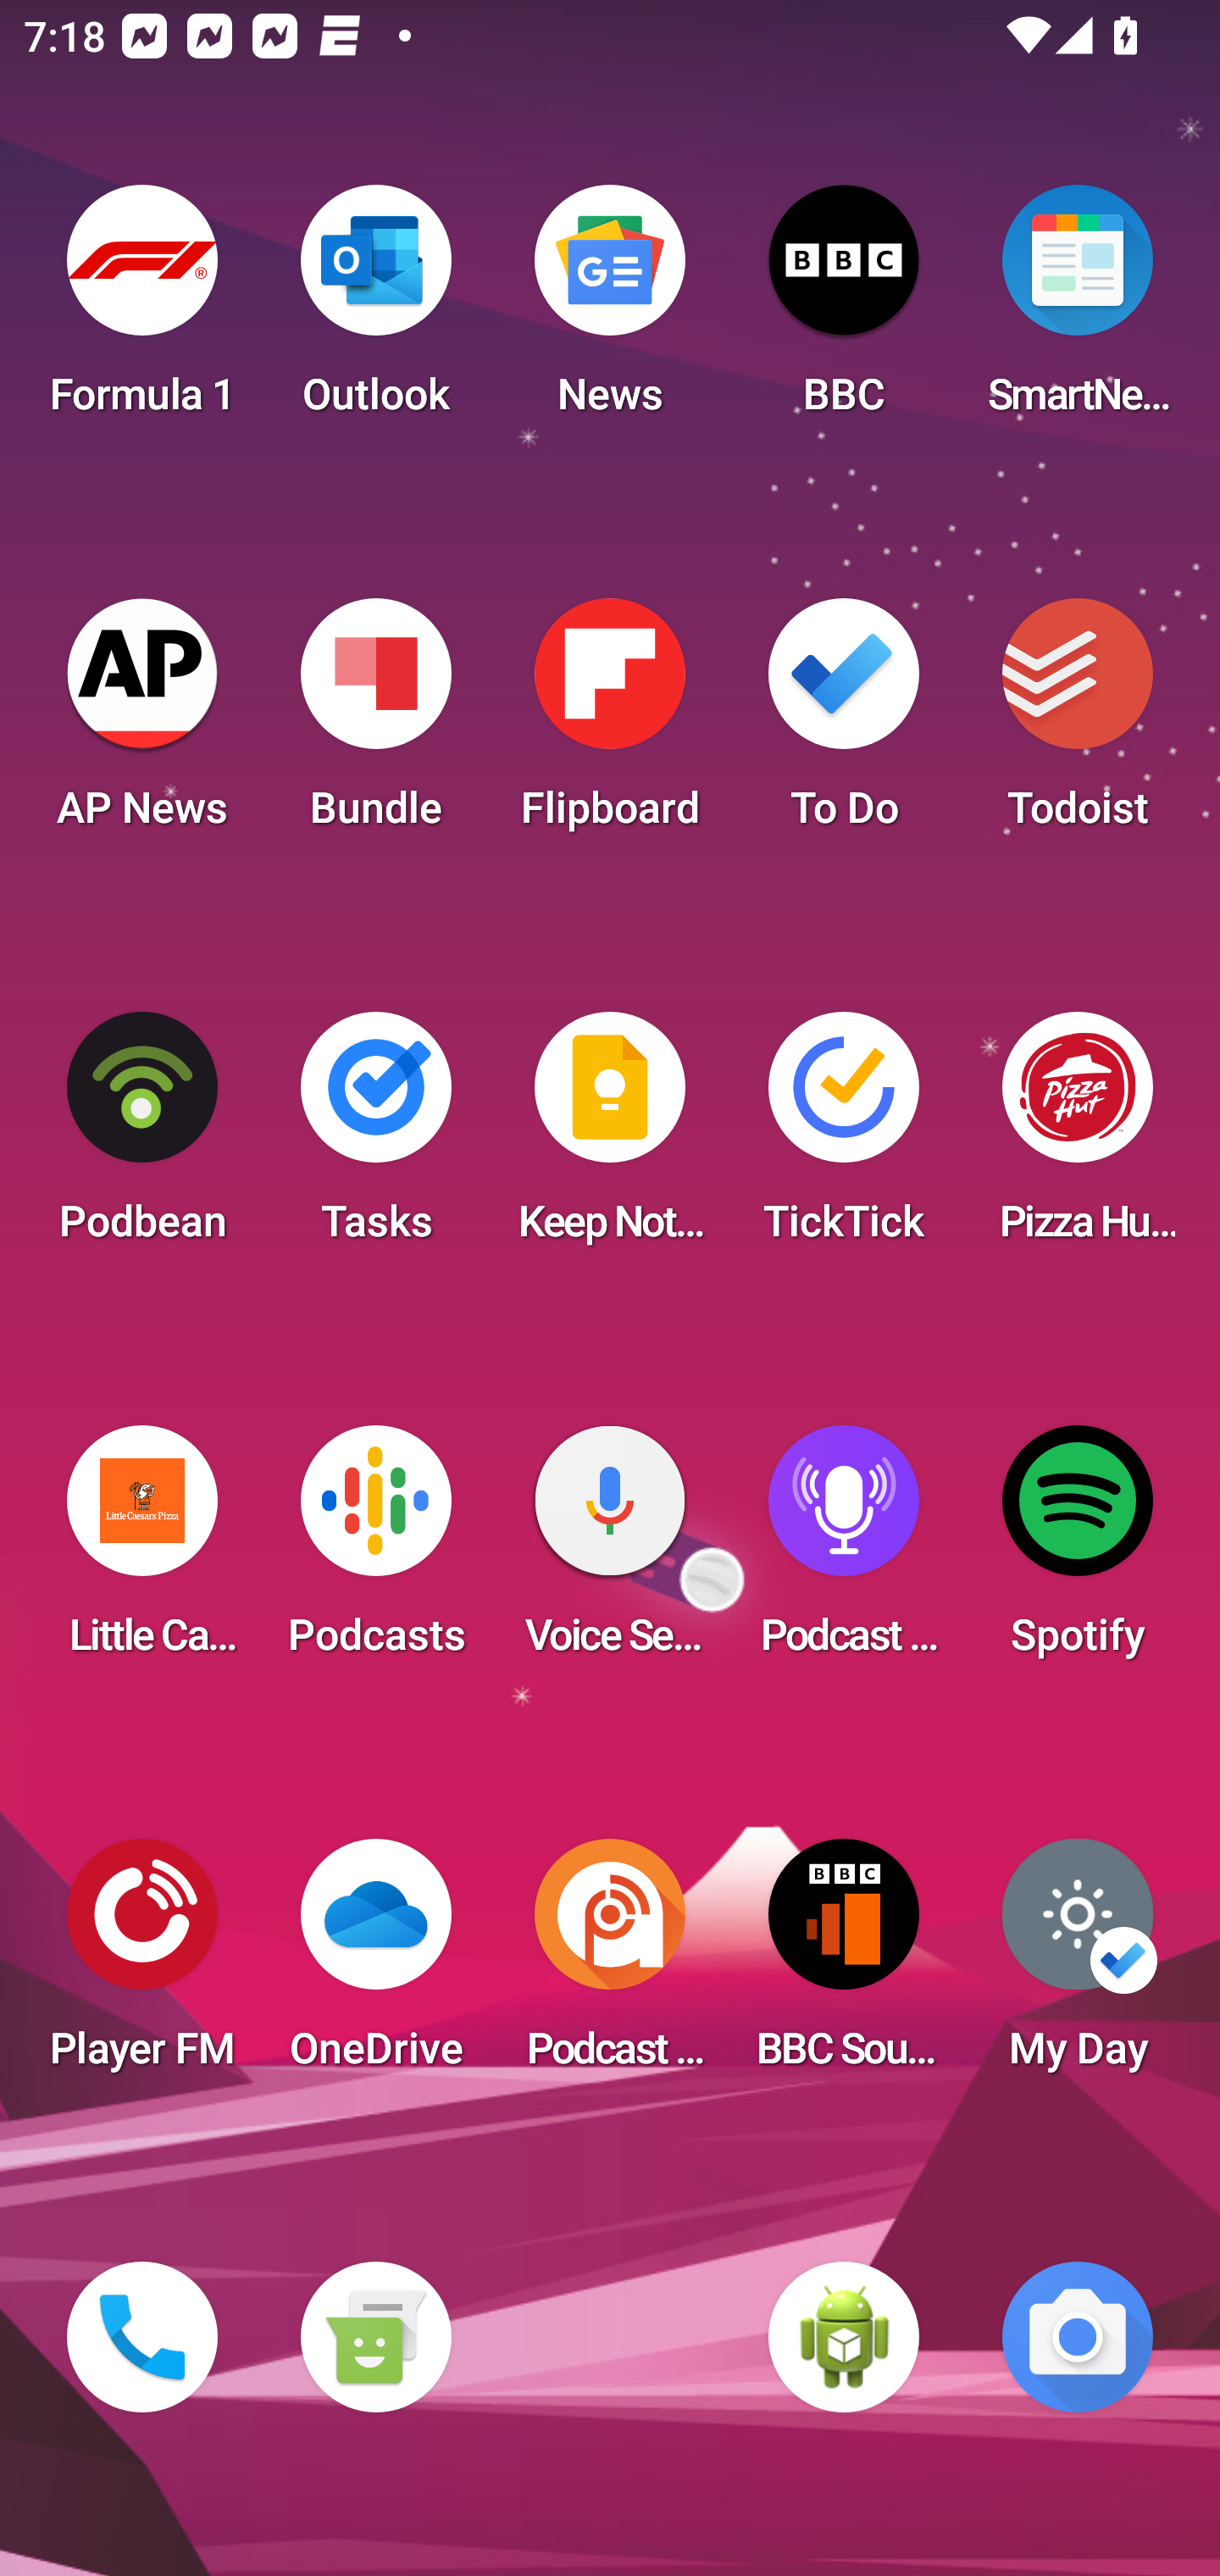 This screenshot has height=2576, width=1220. Describe the element at coordinates (844, 2337) in the screenshot. I see `WebView Browser Tester` at that location.